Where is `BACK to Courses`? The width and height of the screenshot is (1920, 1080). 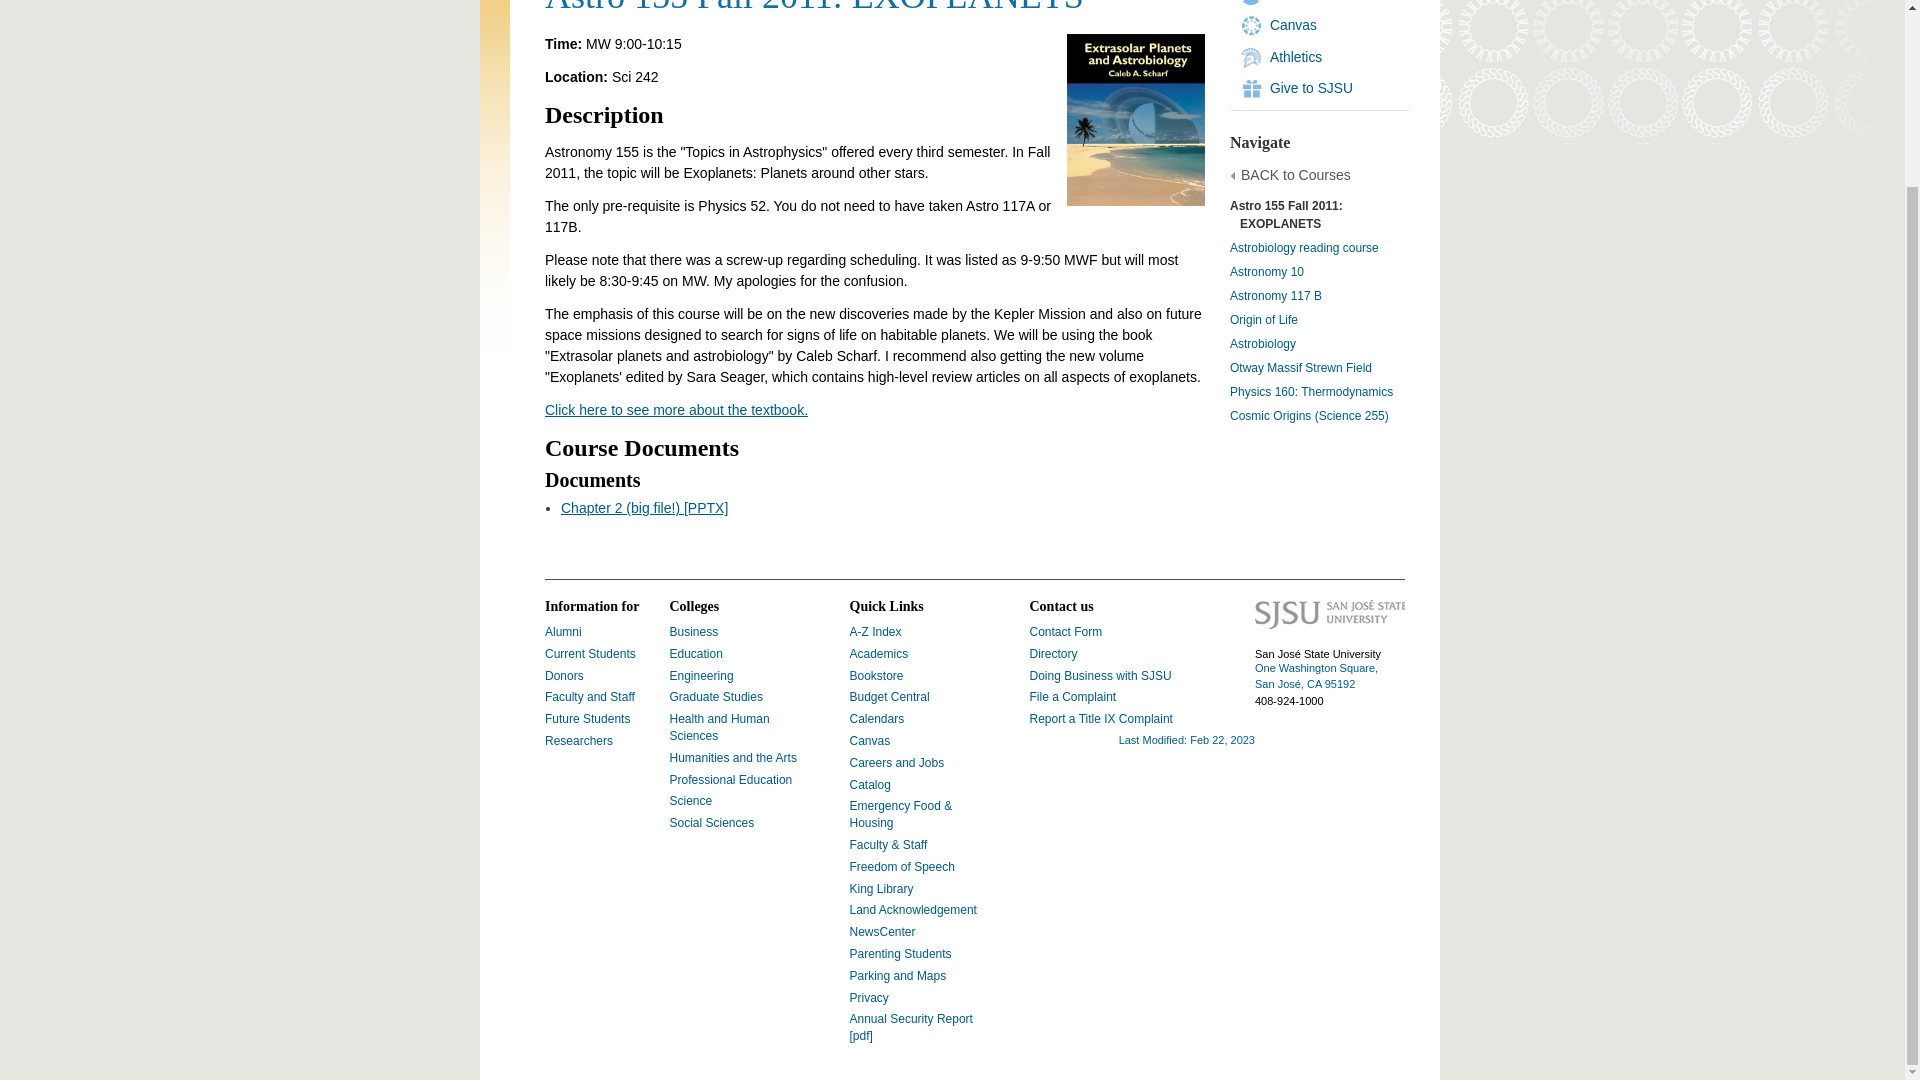
BACK to Courses is located at coordinates (1296, 176).